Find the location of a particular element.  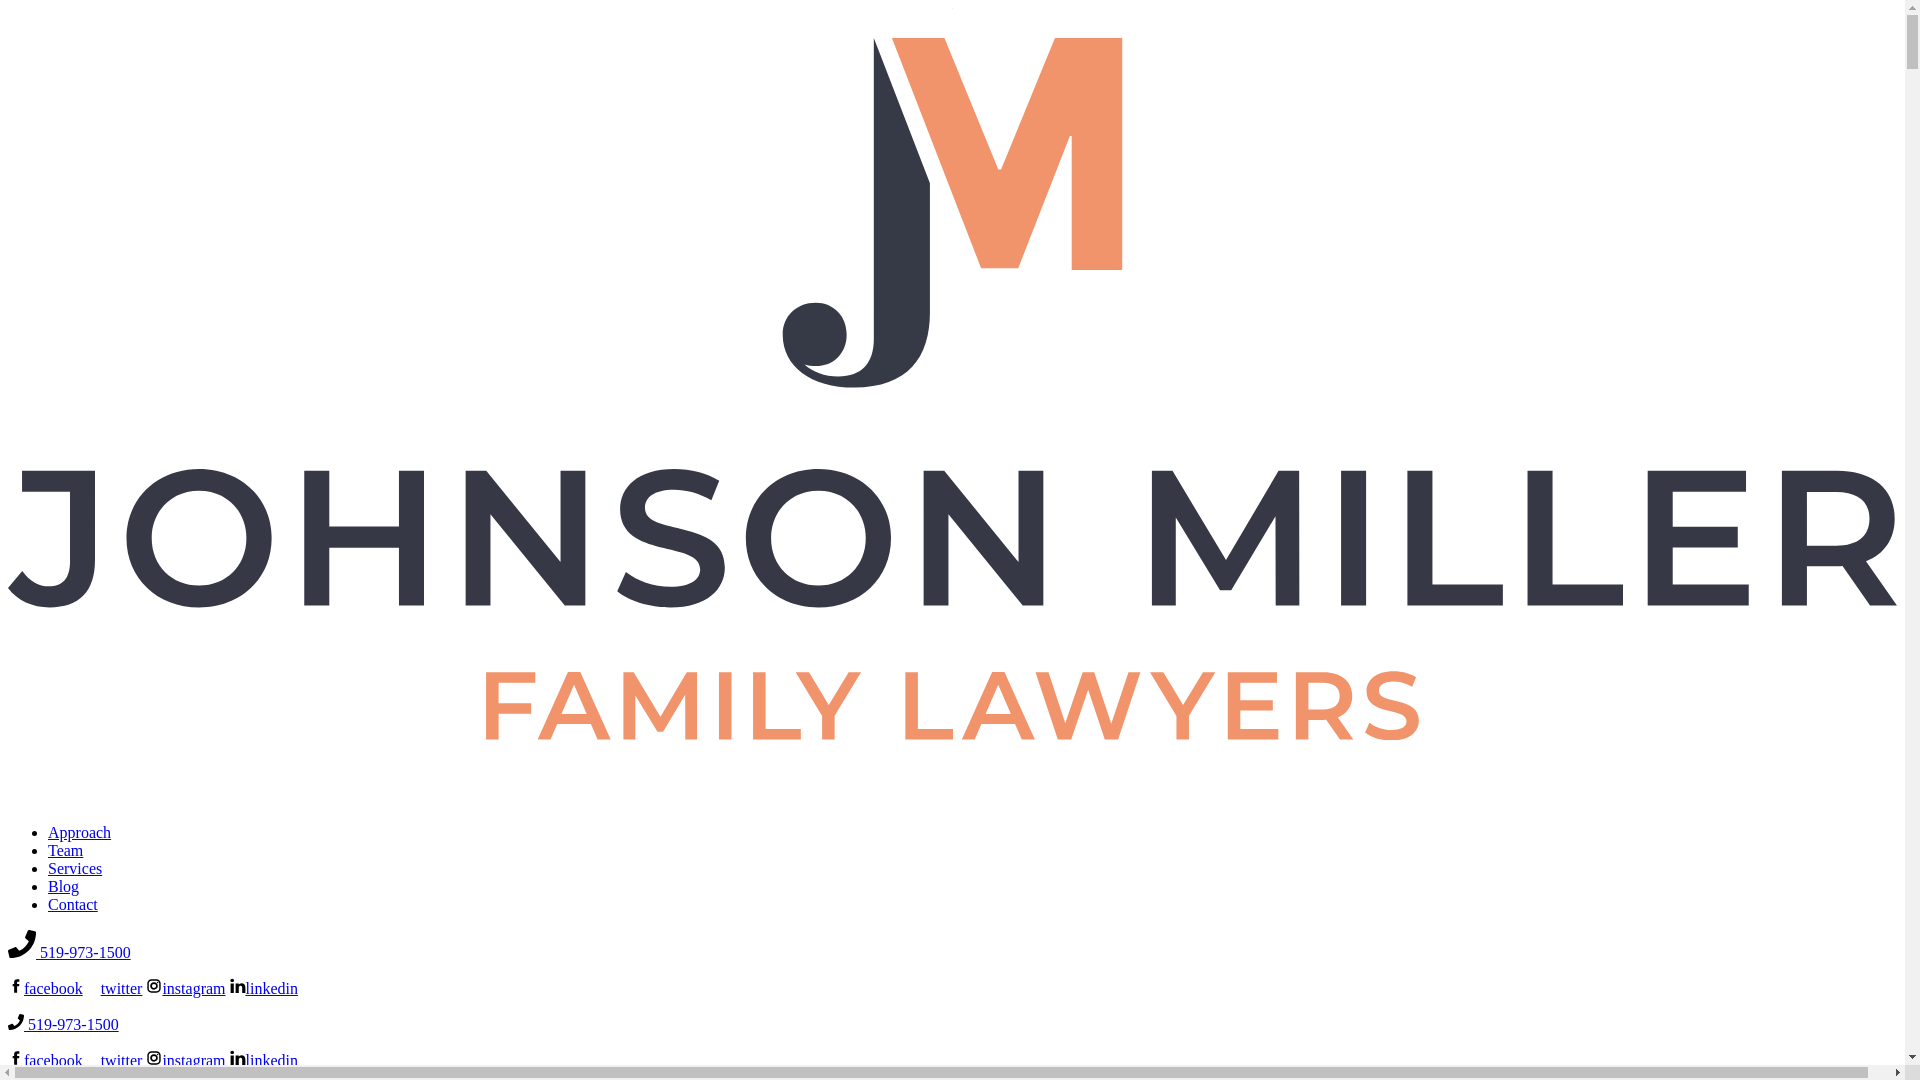

linkedin is located at coordinates (264, 1060).